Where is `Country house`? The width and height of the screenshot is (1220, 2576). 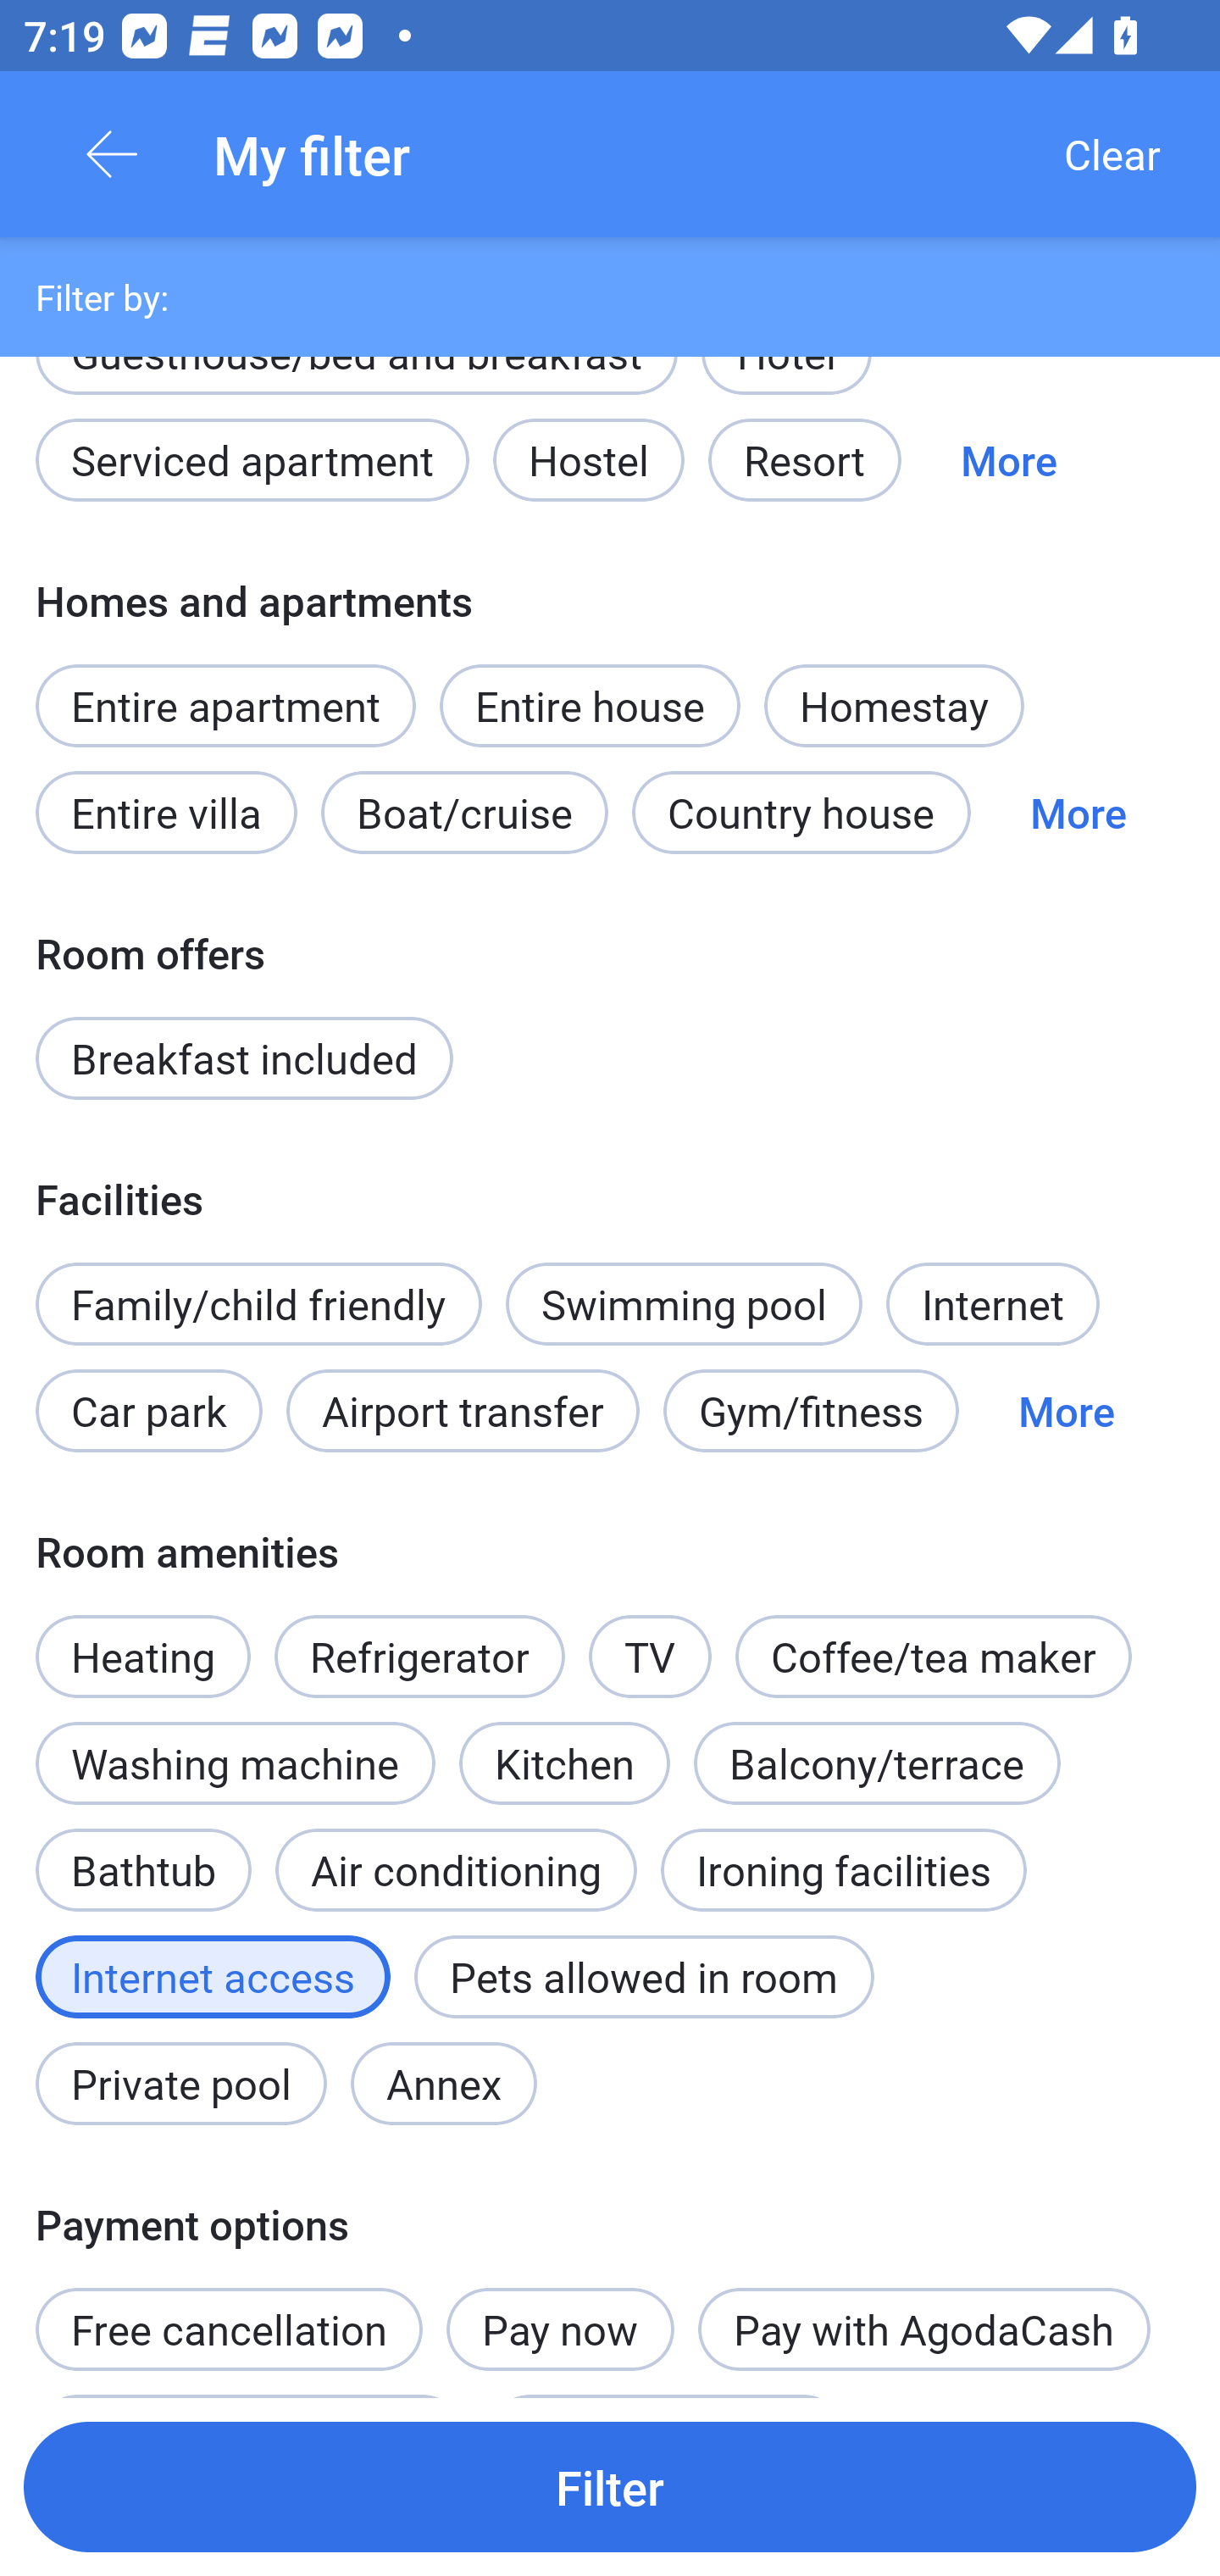 Country house is located at coordinates (801, 812).